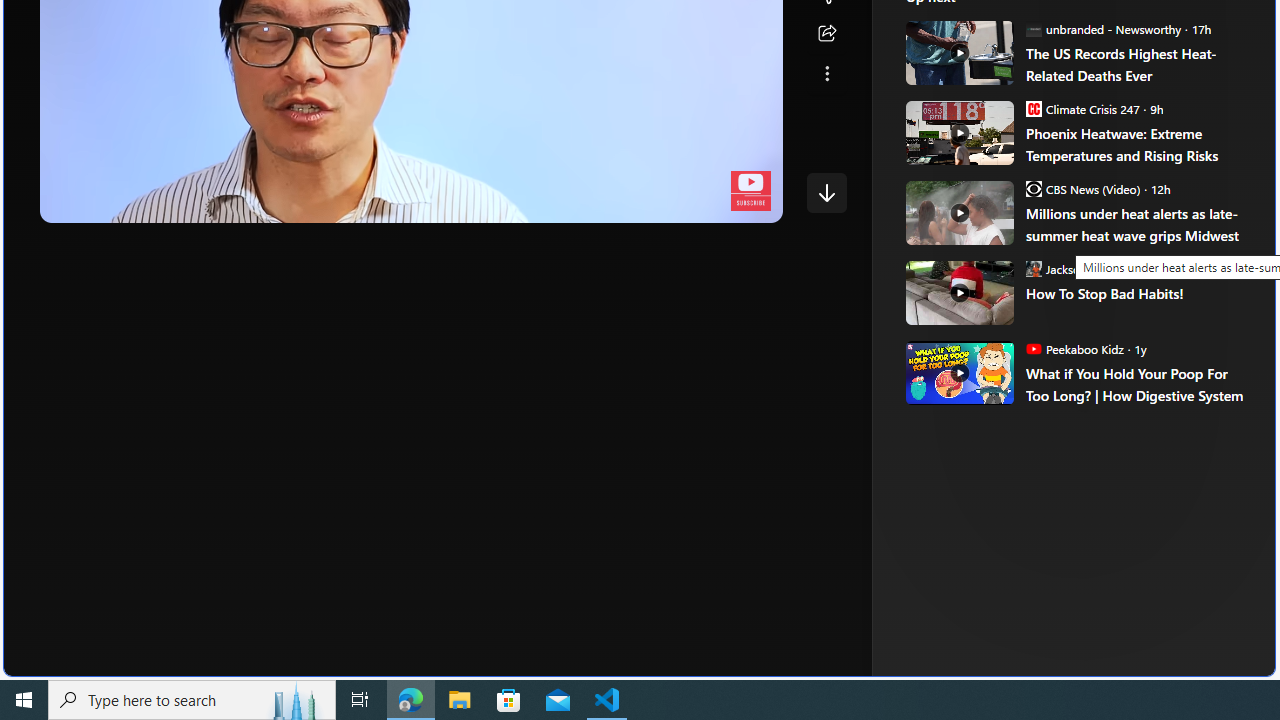 This screenshot has height=720, width=1280. I want to click on CBS News (Video) CBS News (Video), so click(1082, 188).